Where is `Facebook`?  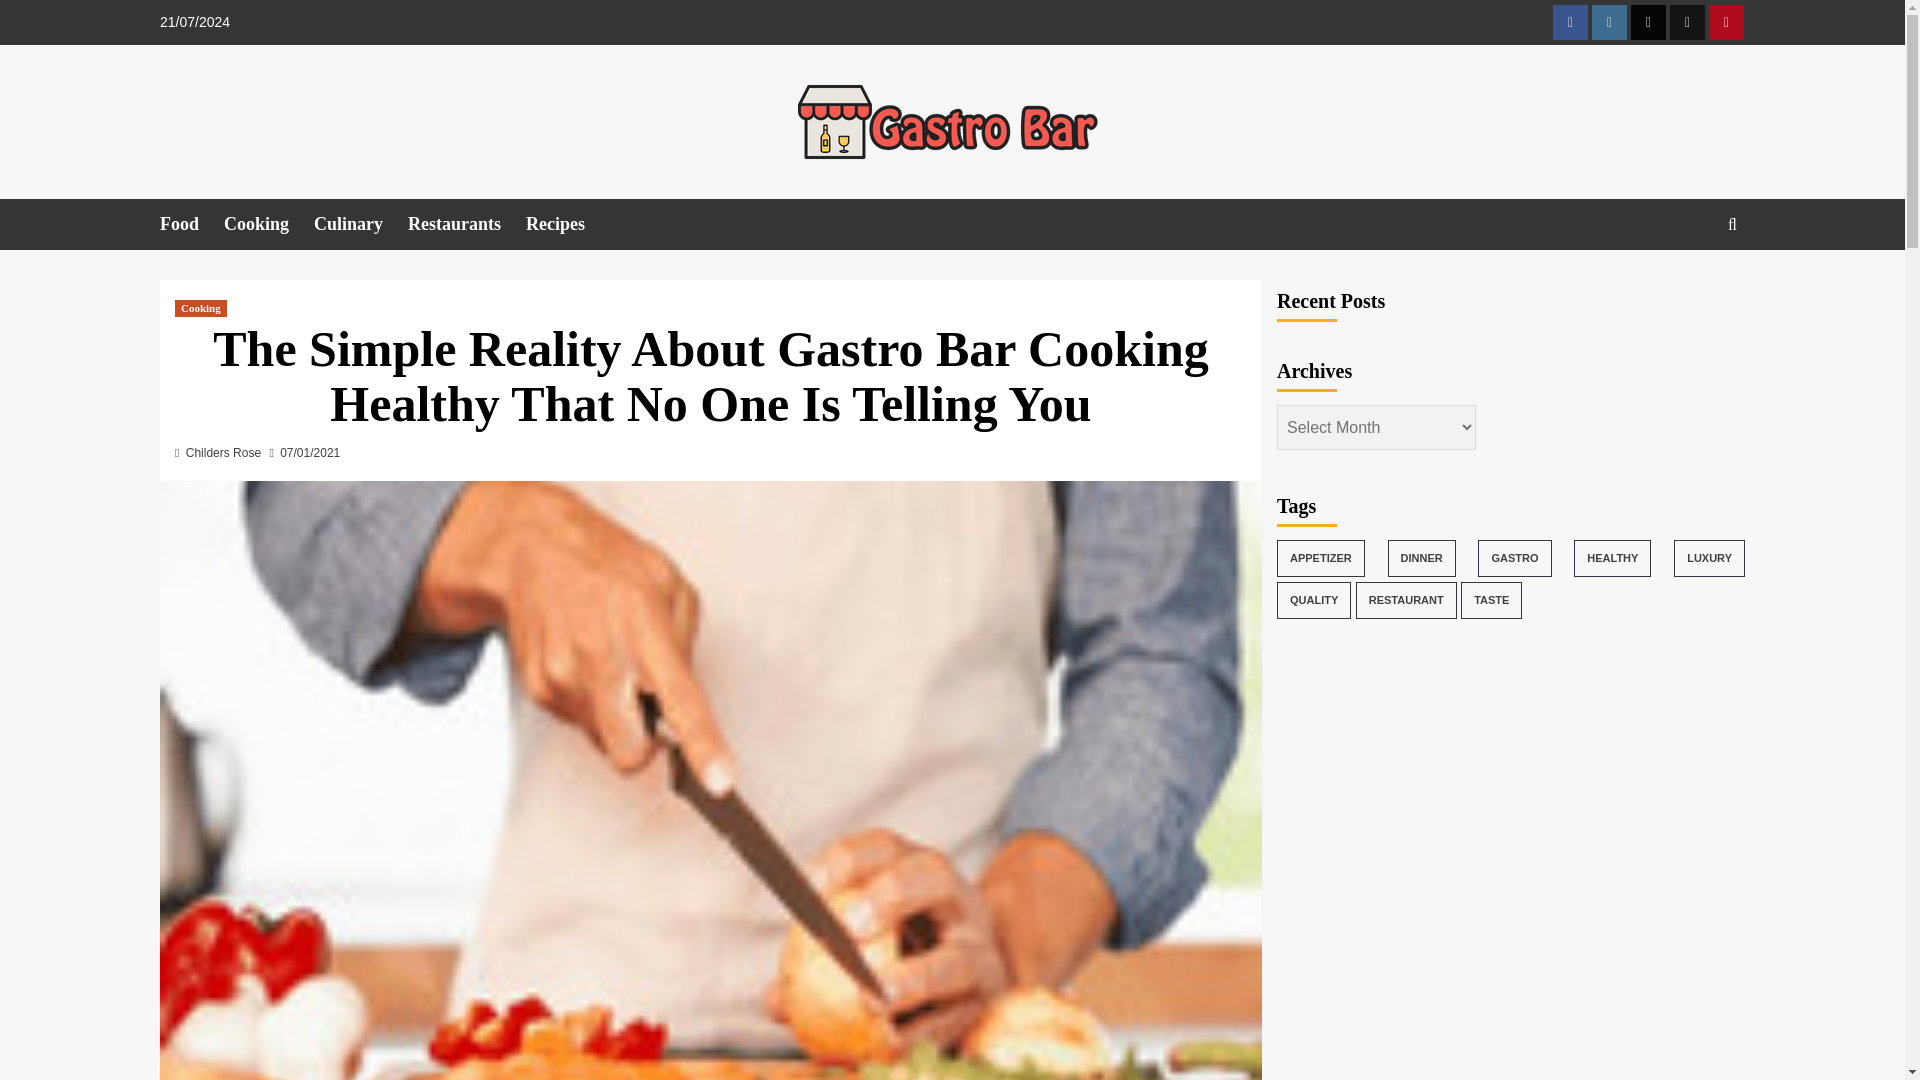 Facebook is located at coordinates (1570, 22).